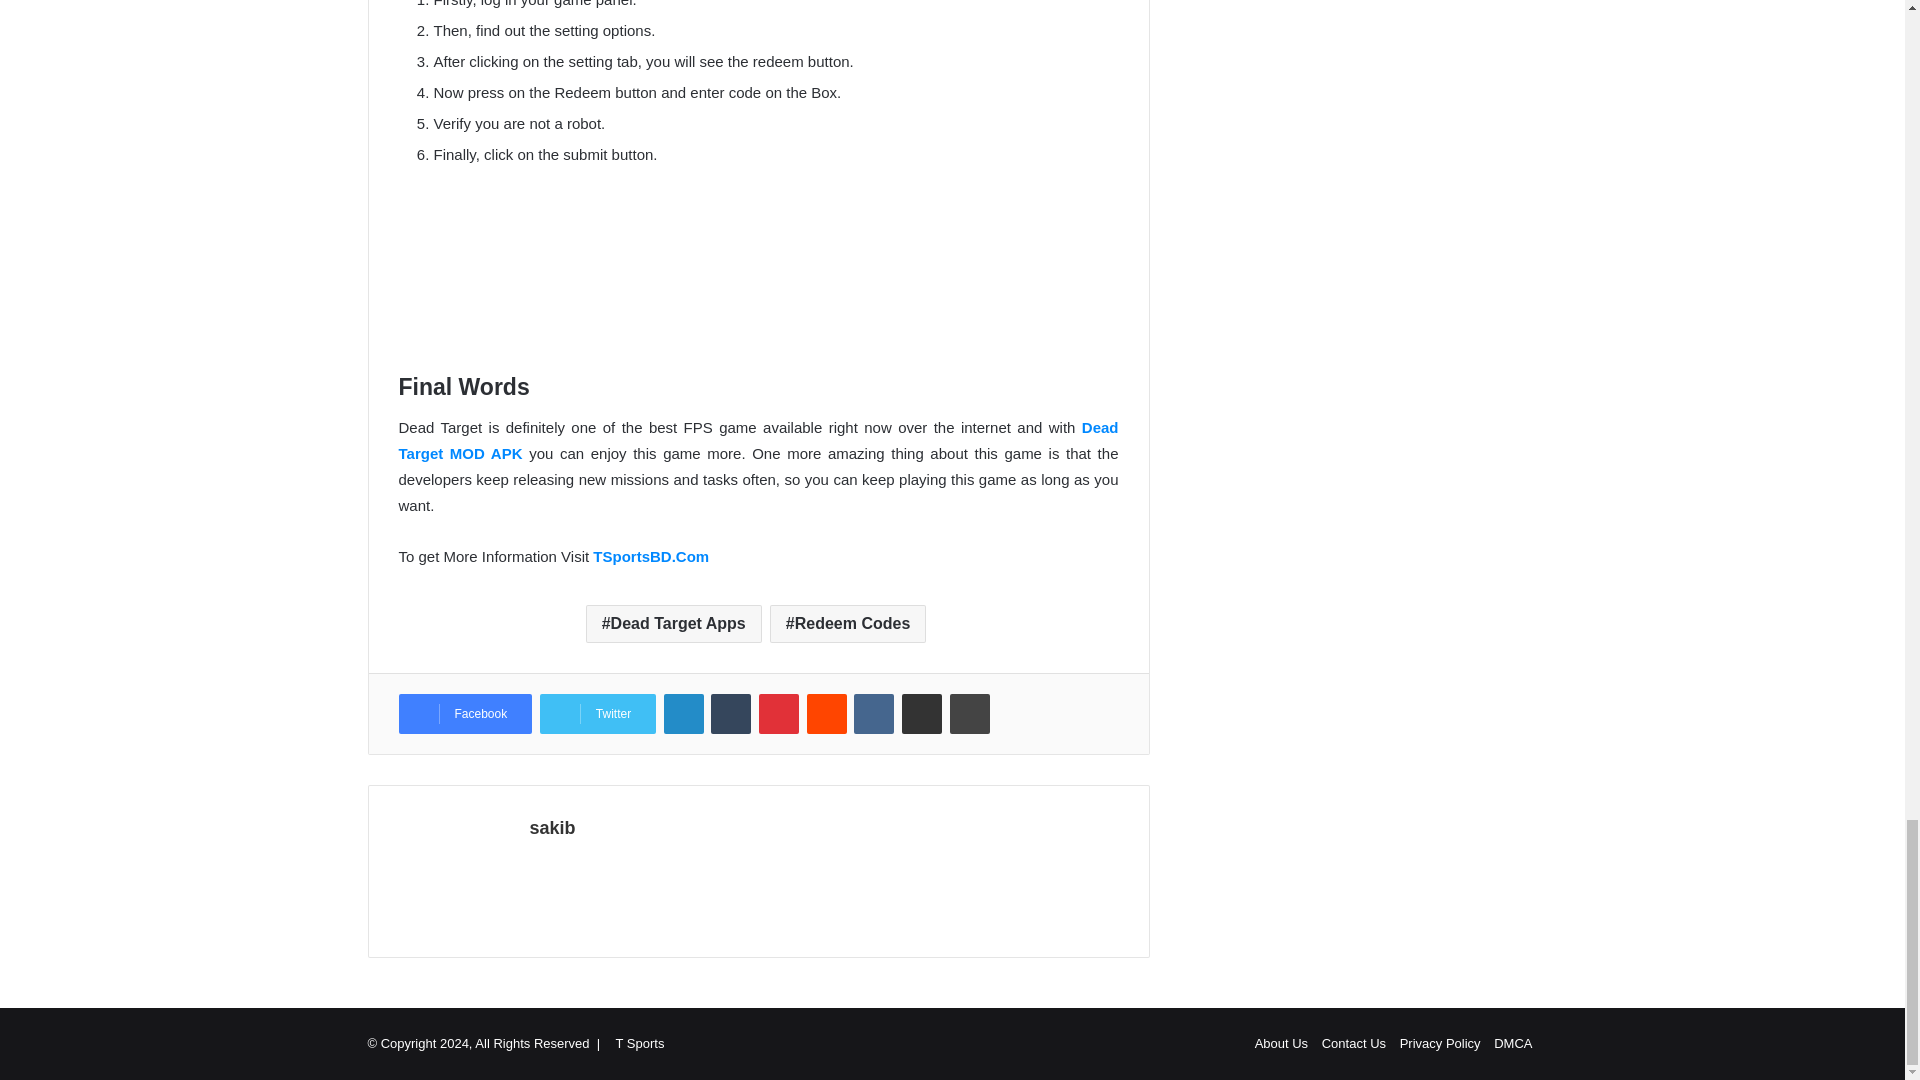  Describe the element at coordinates (598, 714) in the screenshot. I see `Twitter` at that location.